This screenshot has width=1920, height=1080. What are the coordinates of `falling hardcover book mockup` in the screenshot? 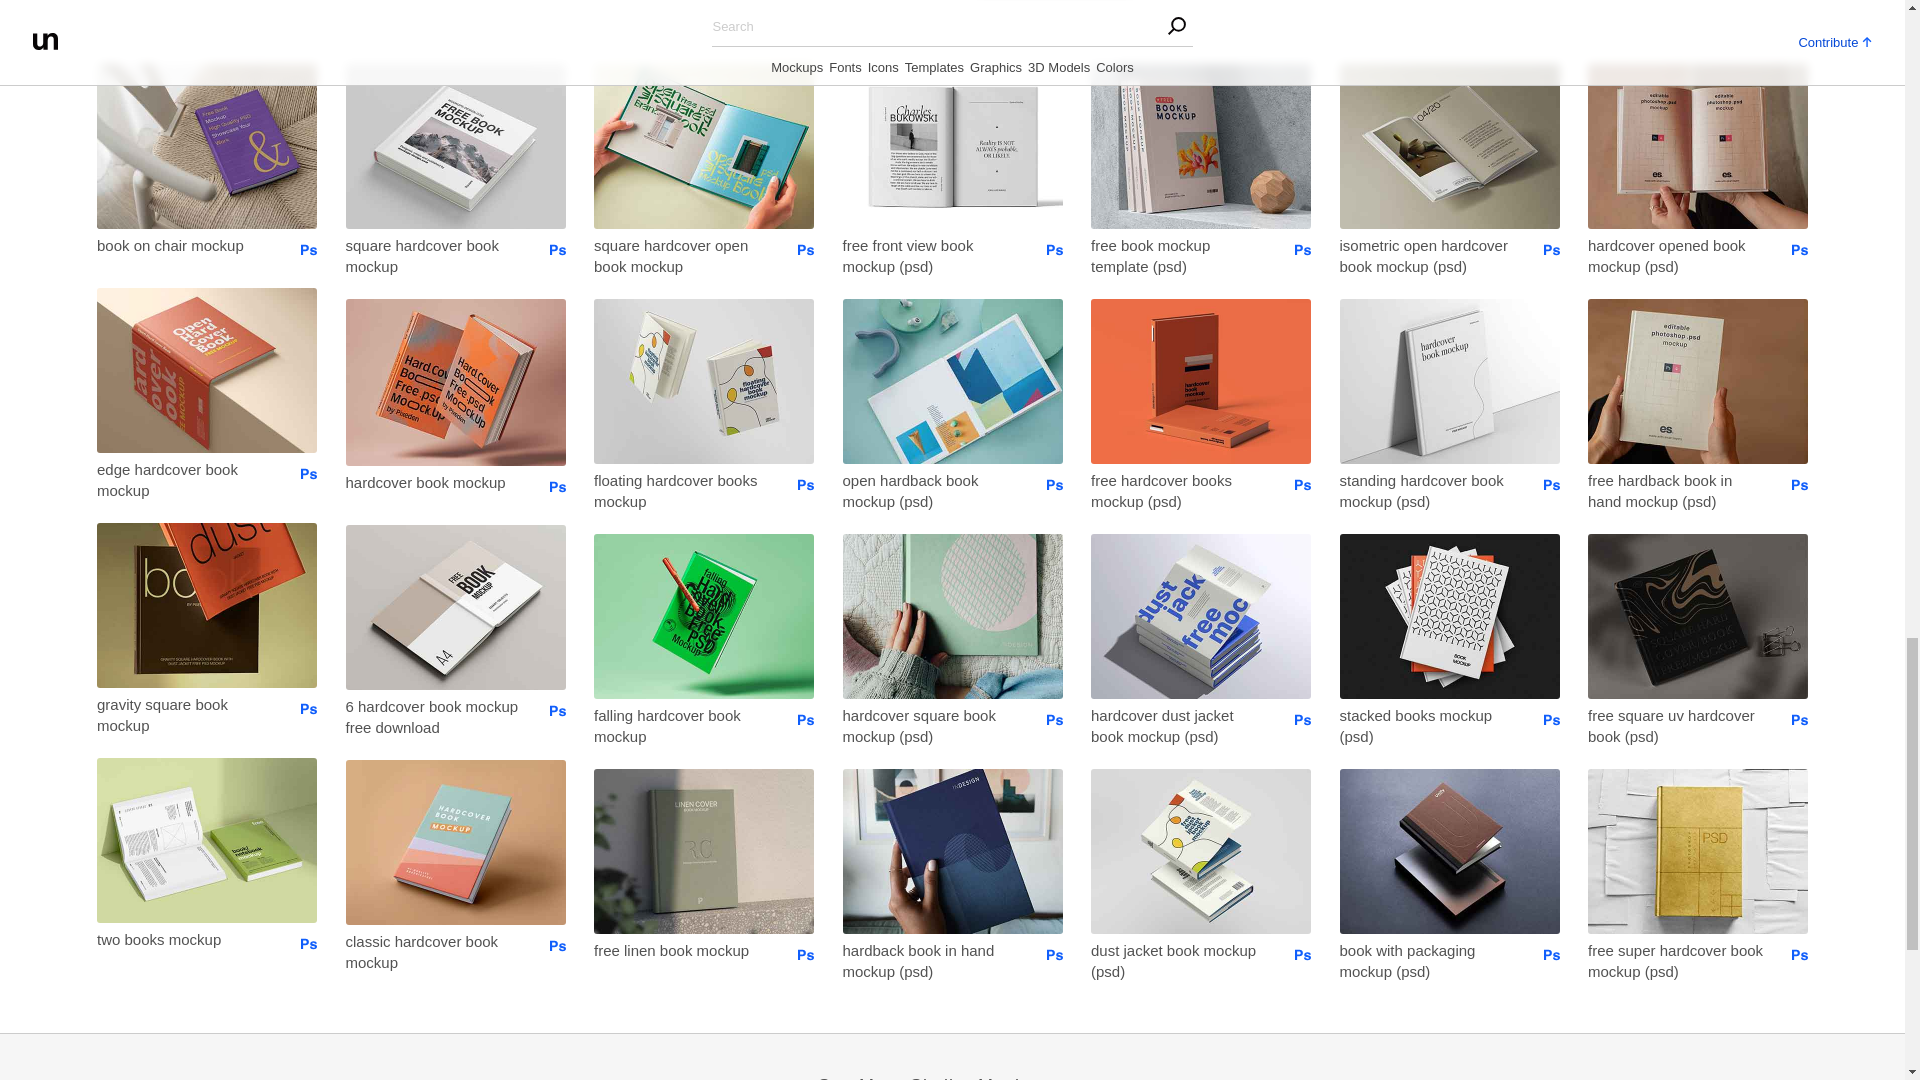 It's located at (681, 726).